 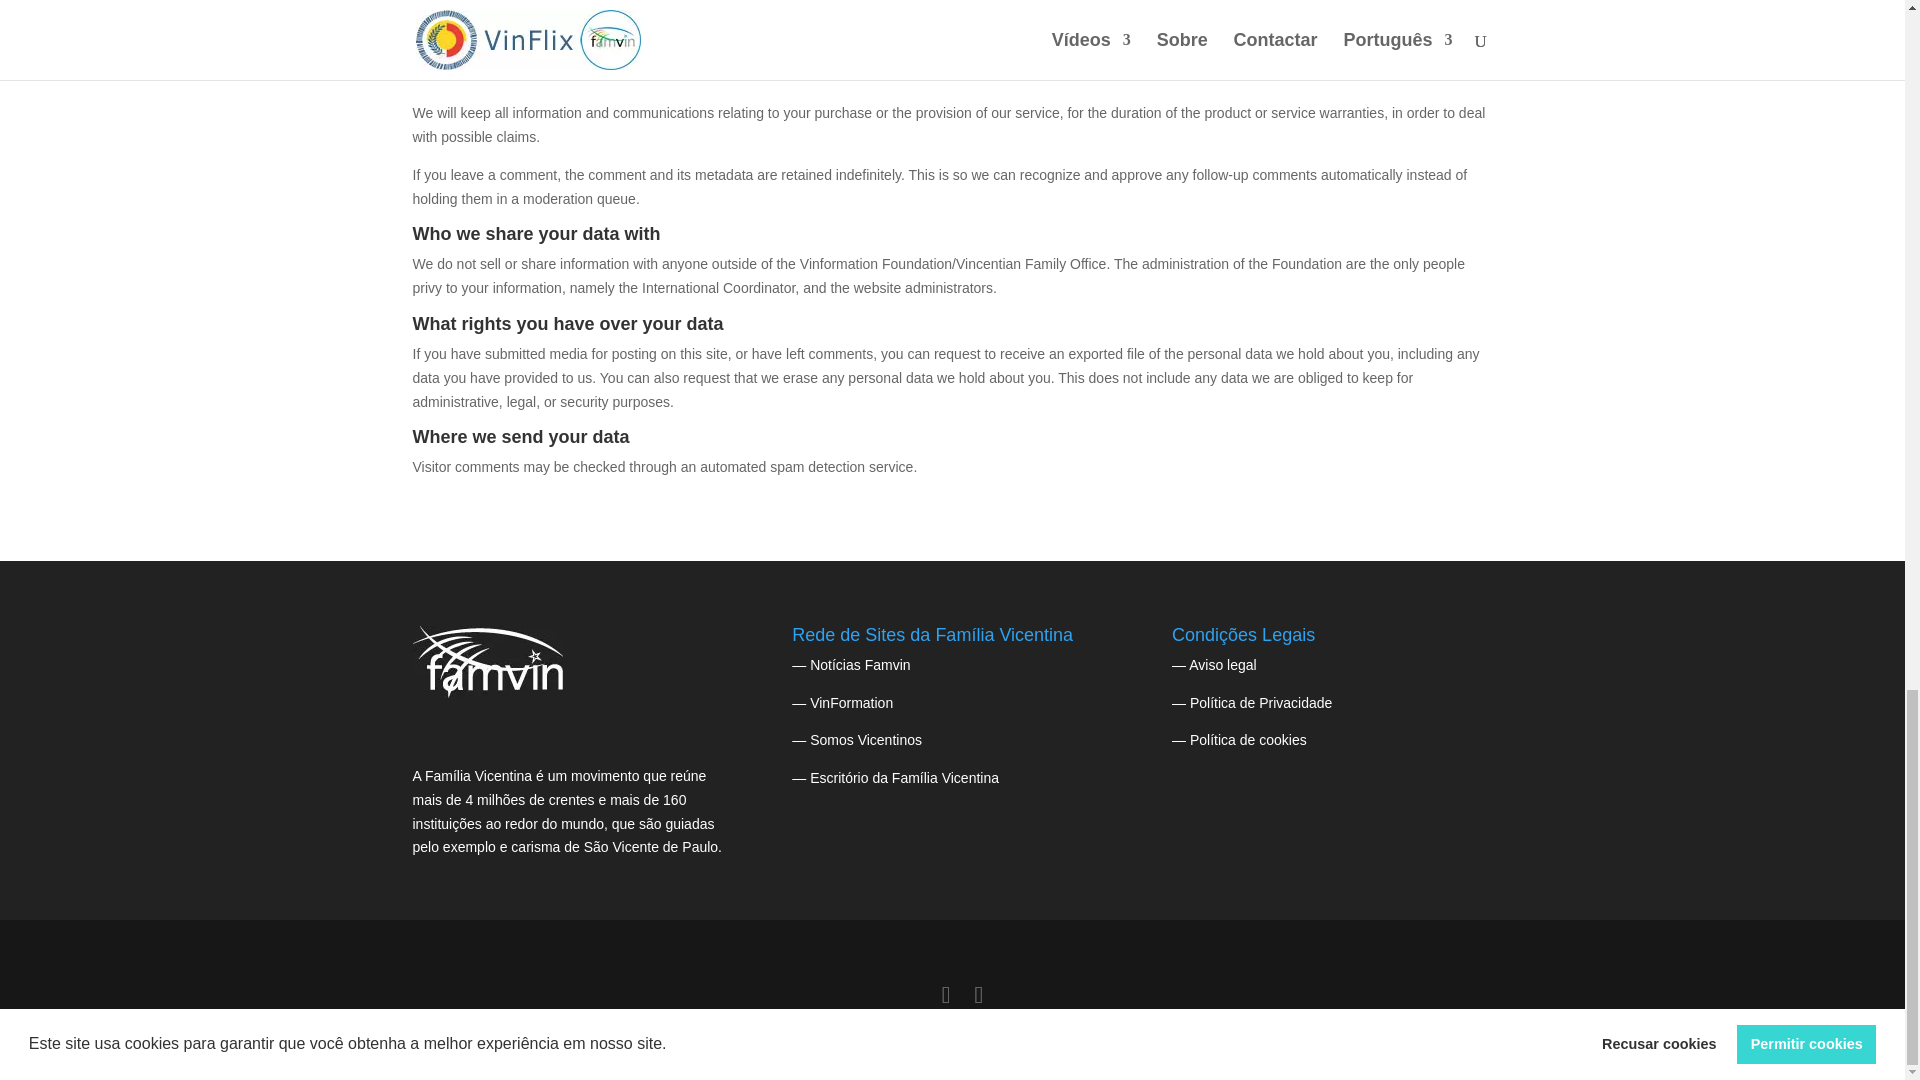 What do you see at coordinates (1222, 664) in the screenshot?
I see `Aviso legal` at bounding box center [1222, 664].